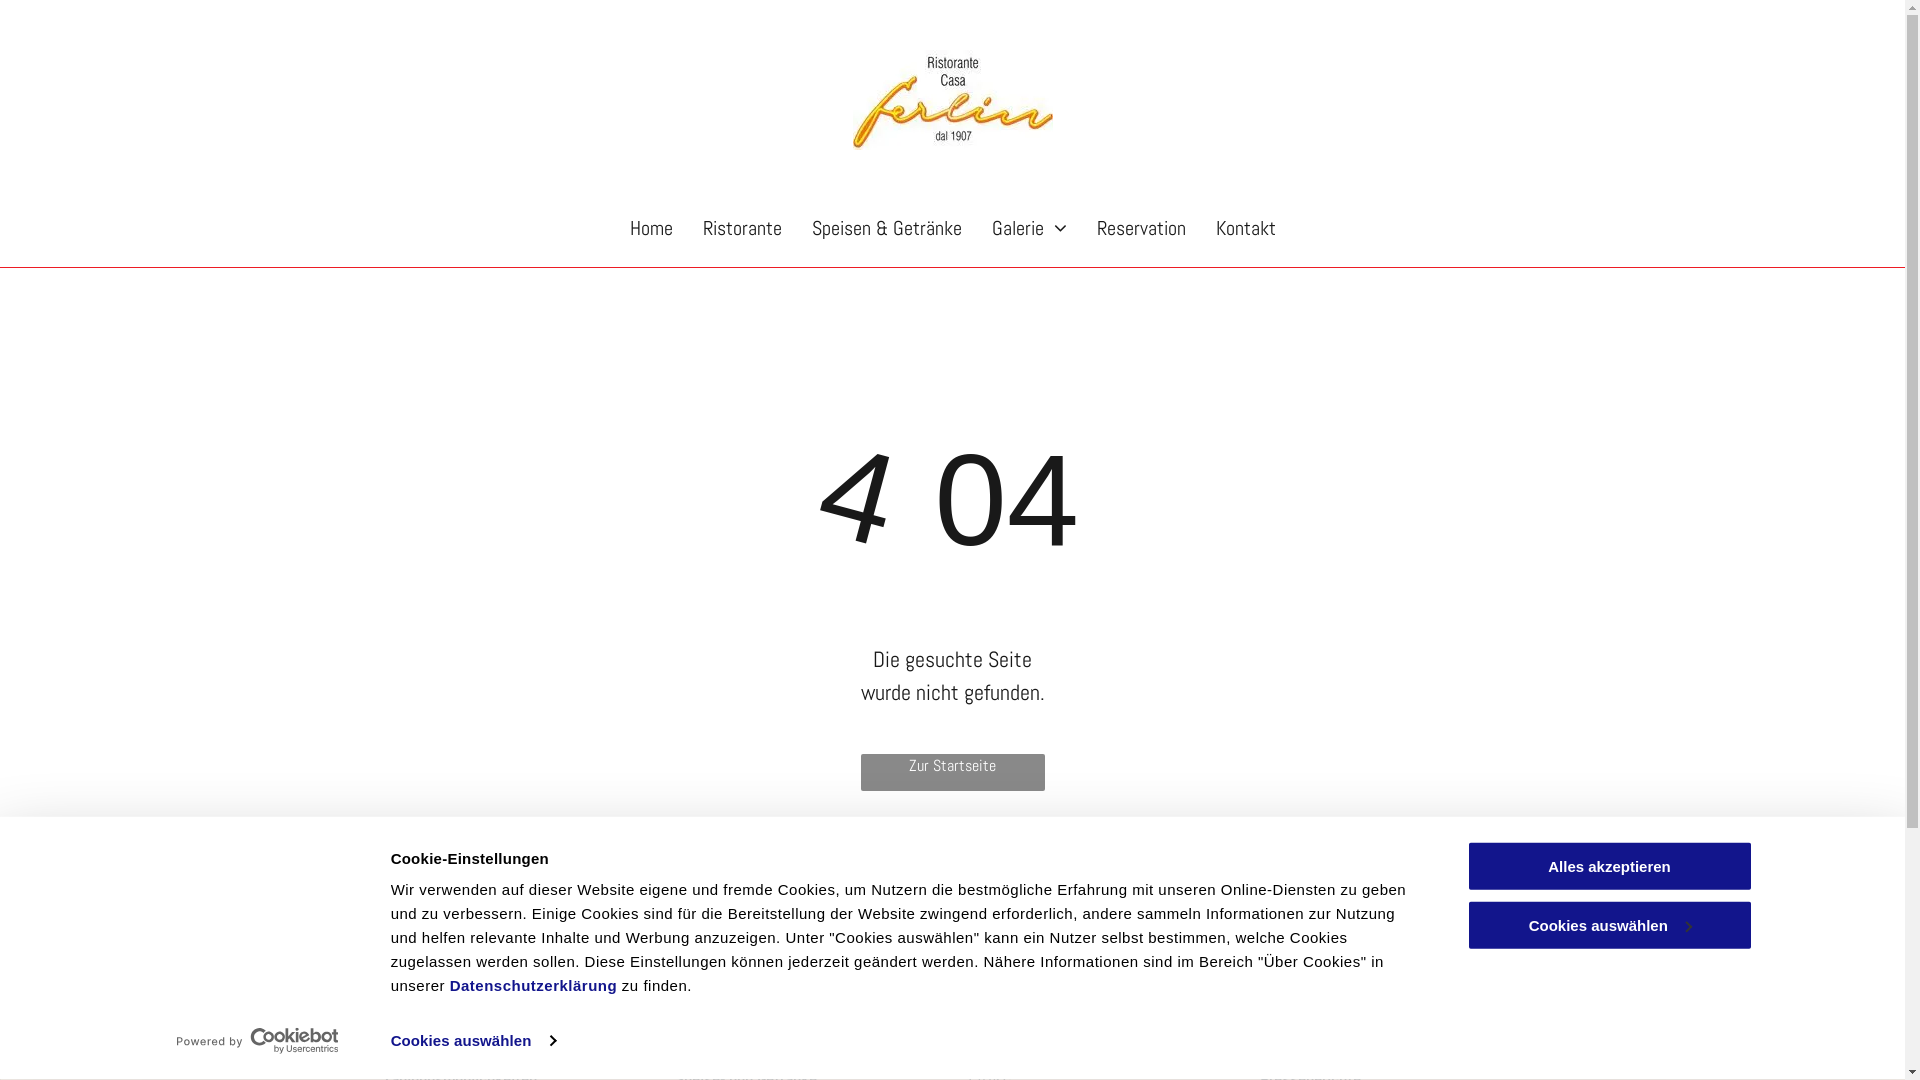  Describe the element at coordinates (1142, 228) in the screenshot. I see `Reservation` at that location.